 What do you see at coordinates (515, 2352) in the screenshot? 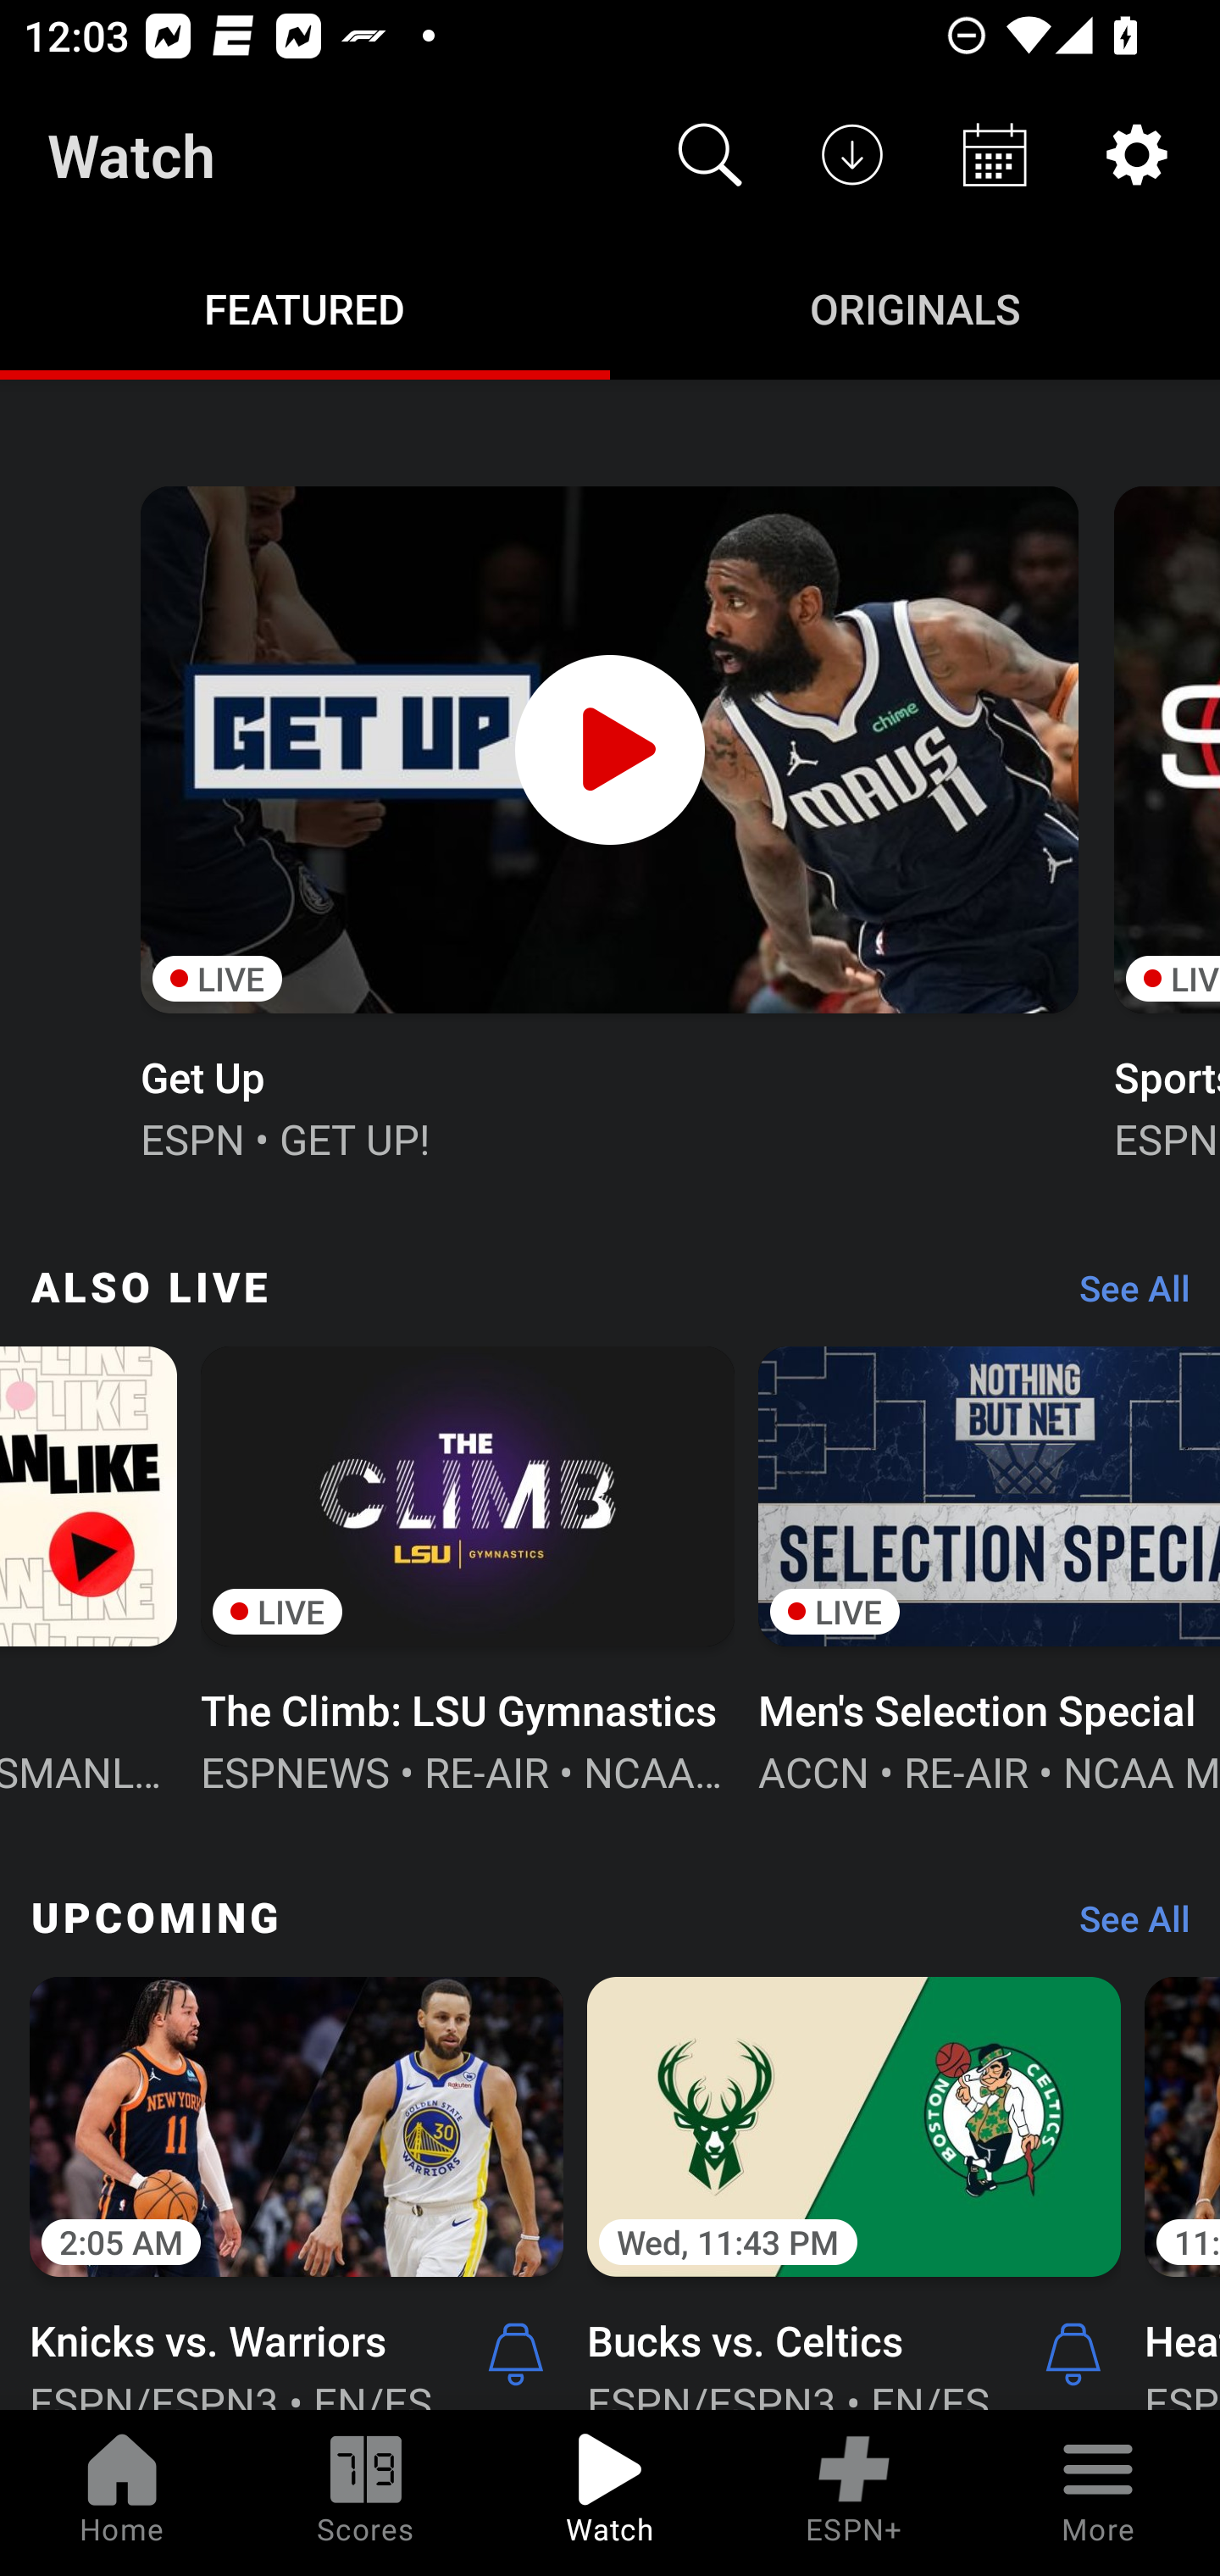
I see `Alerts` at bounding box center [515, 2352].